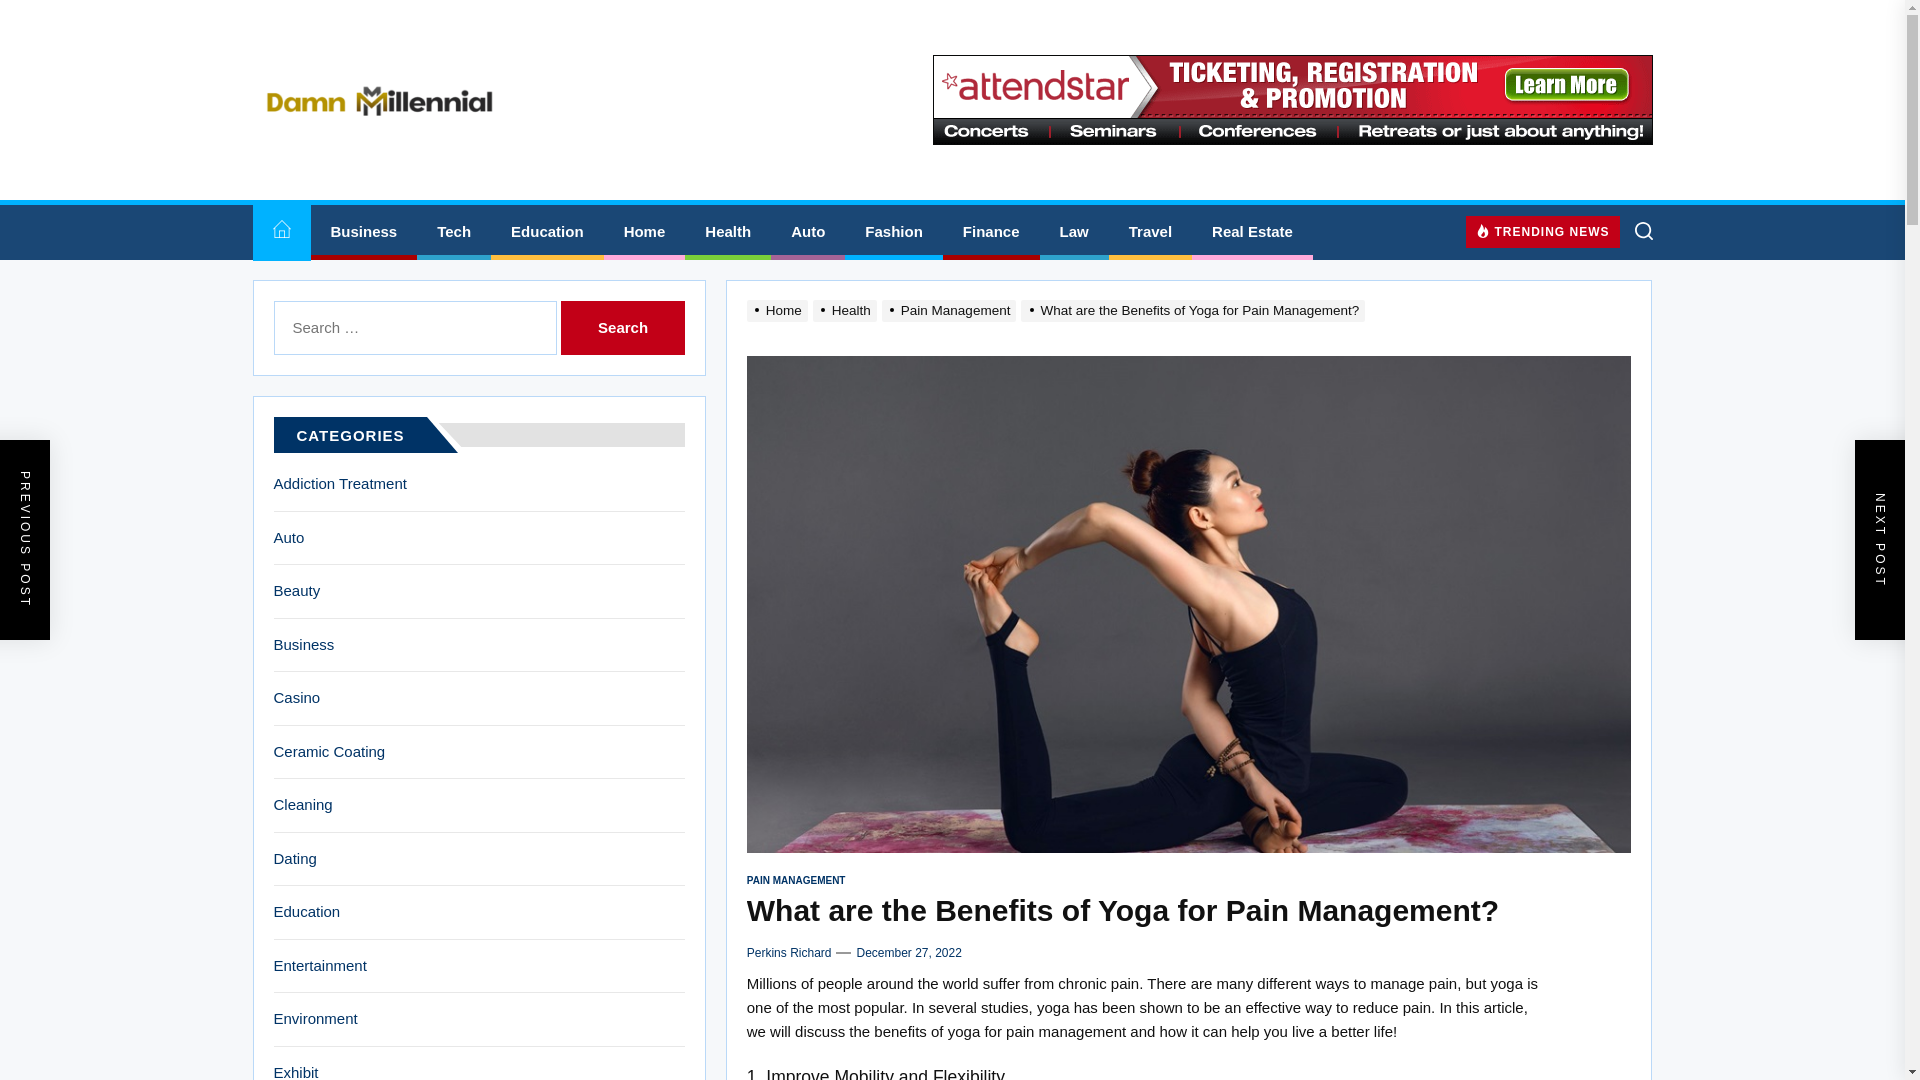 The image size is (1920, 1080). I want to click on Real Estate, so click(1252, 232).